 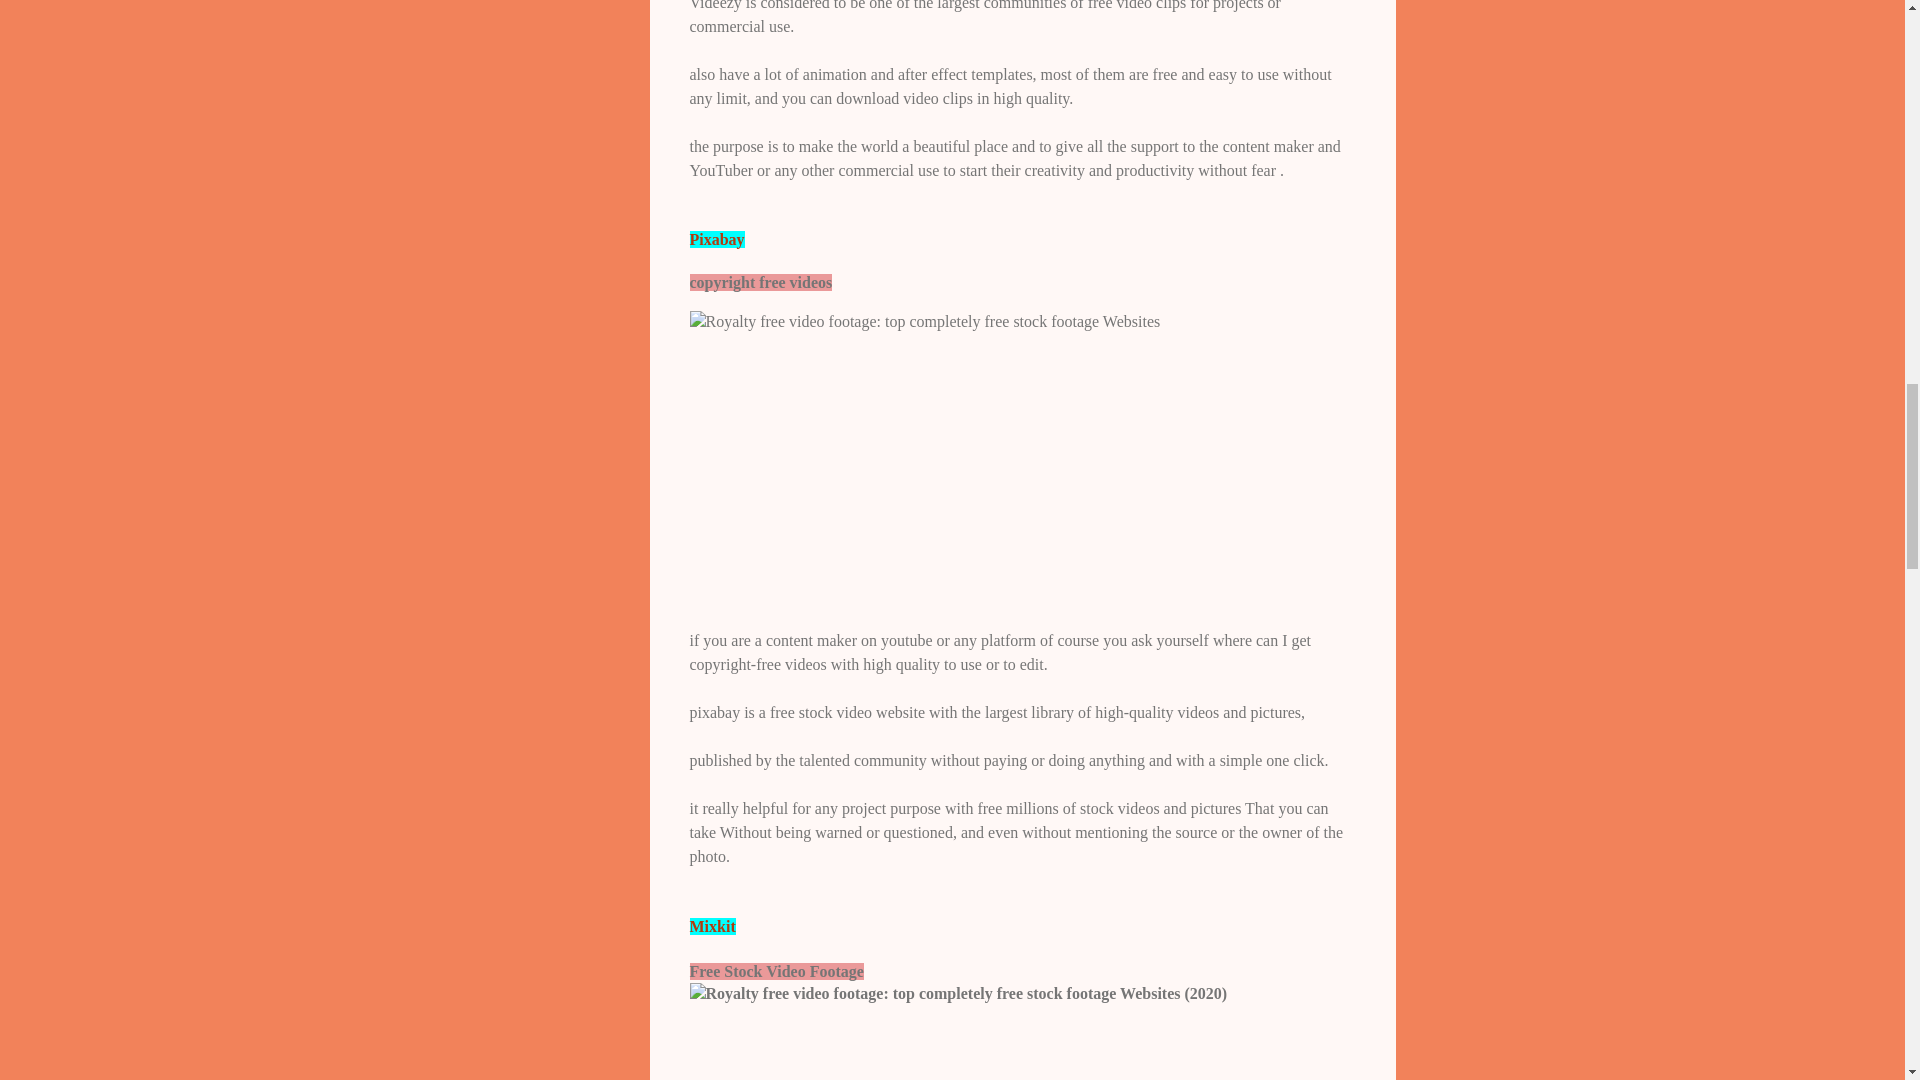 What do you see at coordinates (712, 926) in the screenshot?
I see `Mixkit` at bounding box center [712, 926].